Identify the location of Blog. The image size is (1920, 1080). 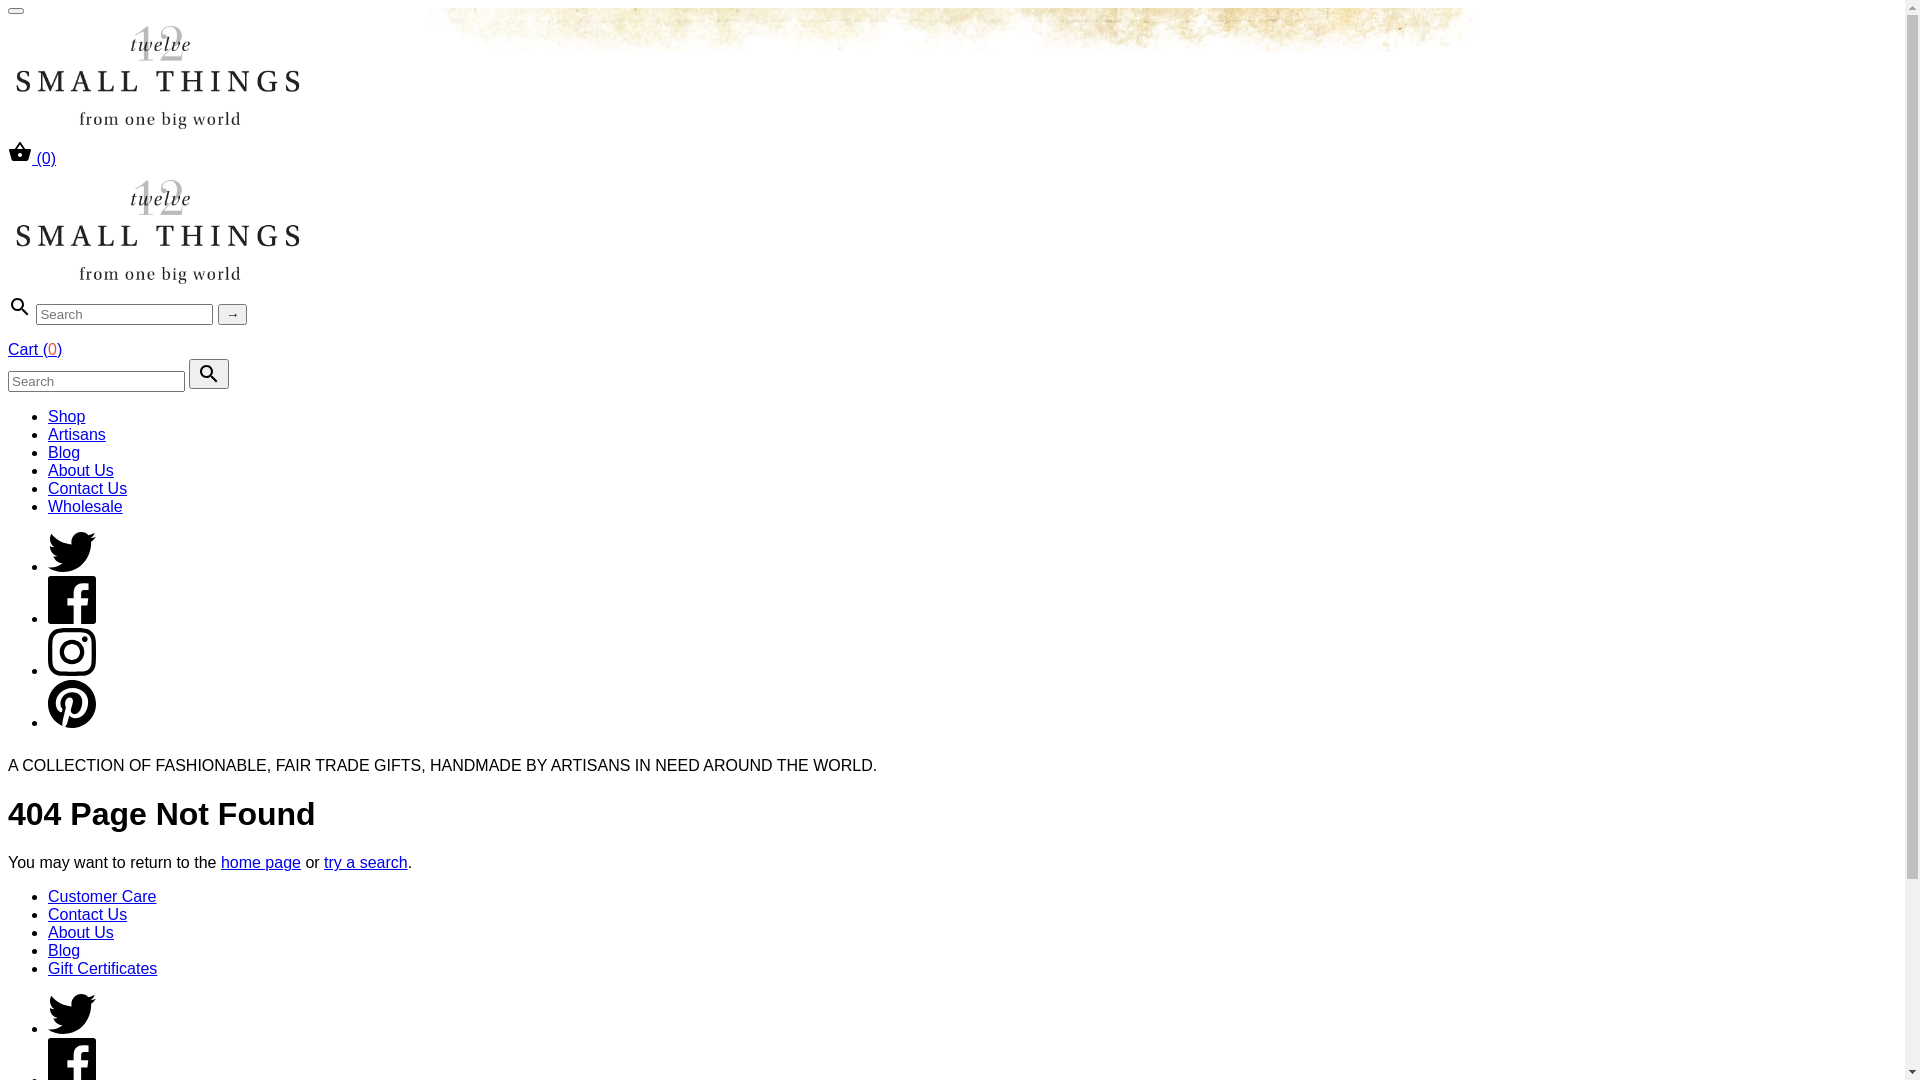
(64, 452).